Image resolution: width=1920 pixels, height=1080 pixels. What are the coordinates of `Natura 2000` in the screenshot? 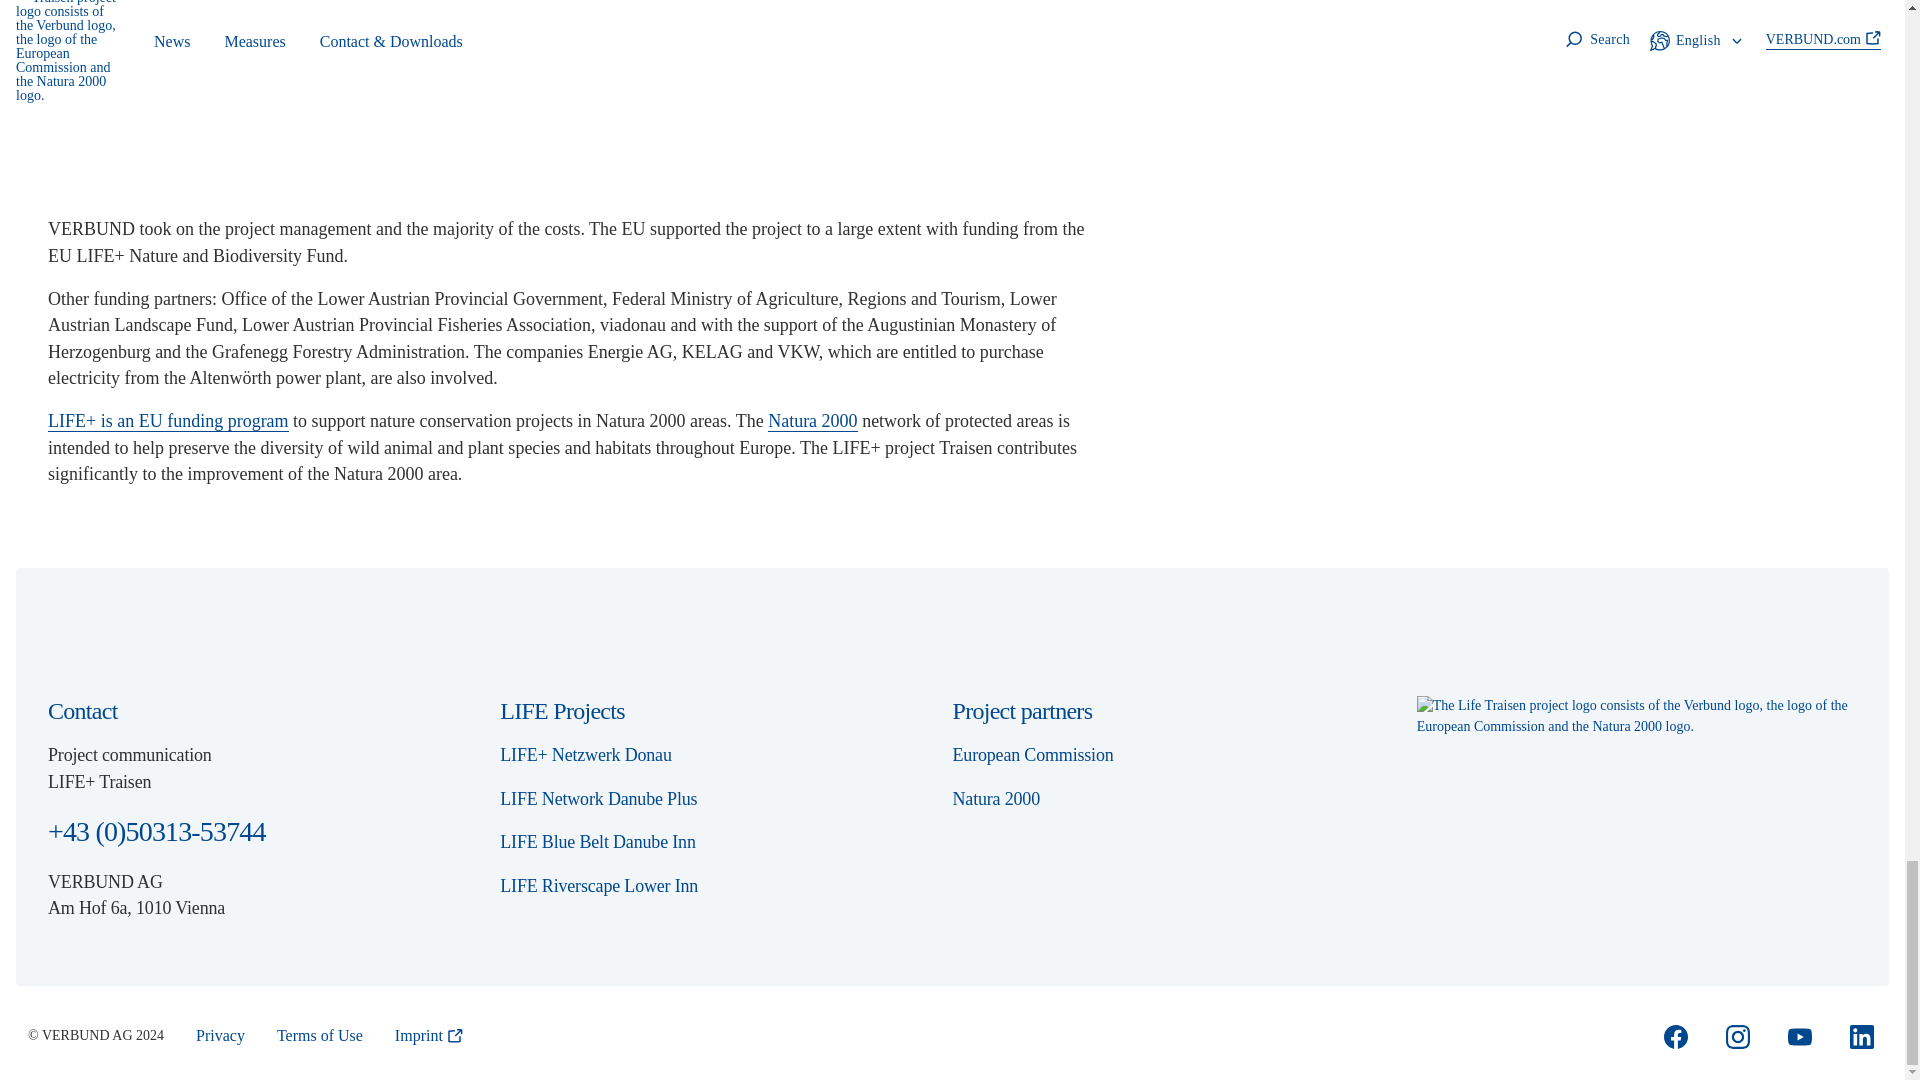 It's located at (328, 27).